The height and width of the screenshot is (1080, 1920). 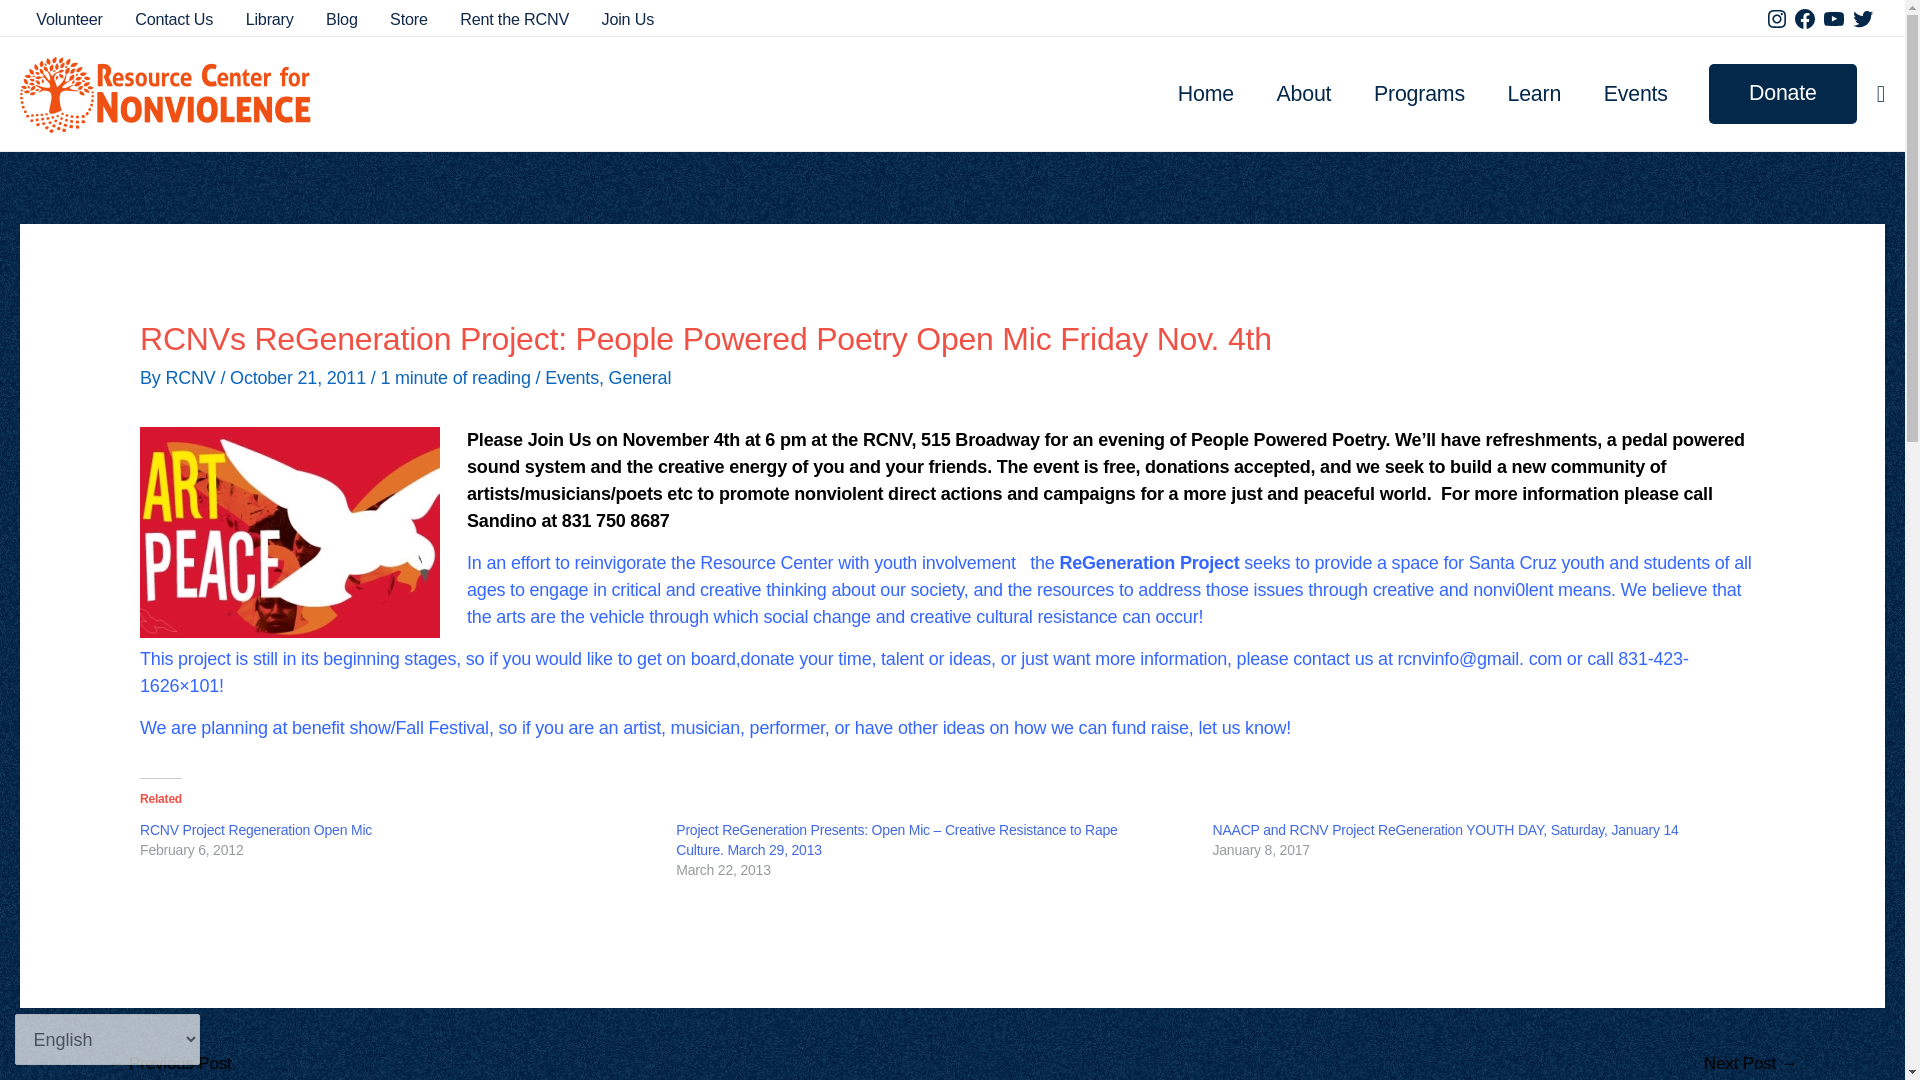 What do you see at coordinates (268, 18) in the screenshot?
I see `Library` at bounding box center [268, 18].